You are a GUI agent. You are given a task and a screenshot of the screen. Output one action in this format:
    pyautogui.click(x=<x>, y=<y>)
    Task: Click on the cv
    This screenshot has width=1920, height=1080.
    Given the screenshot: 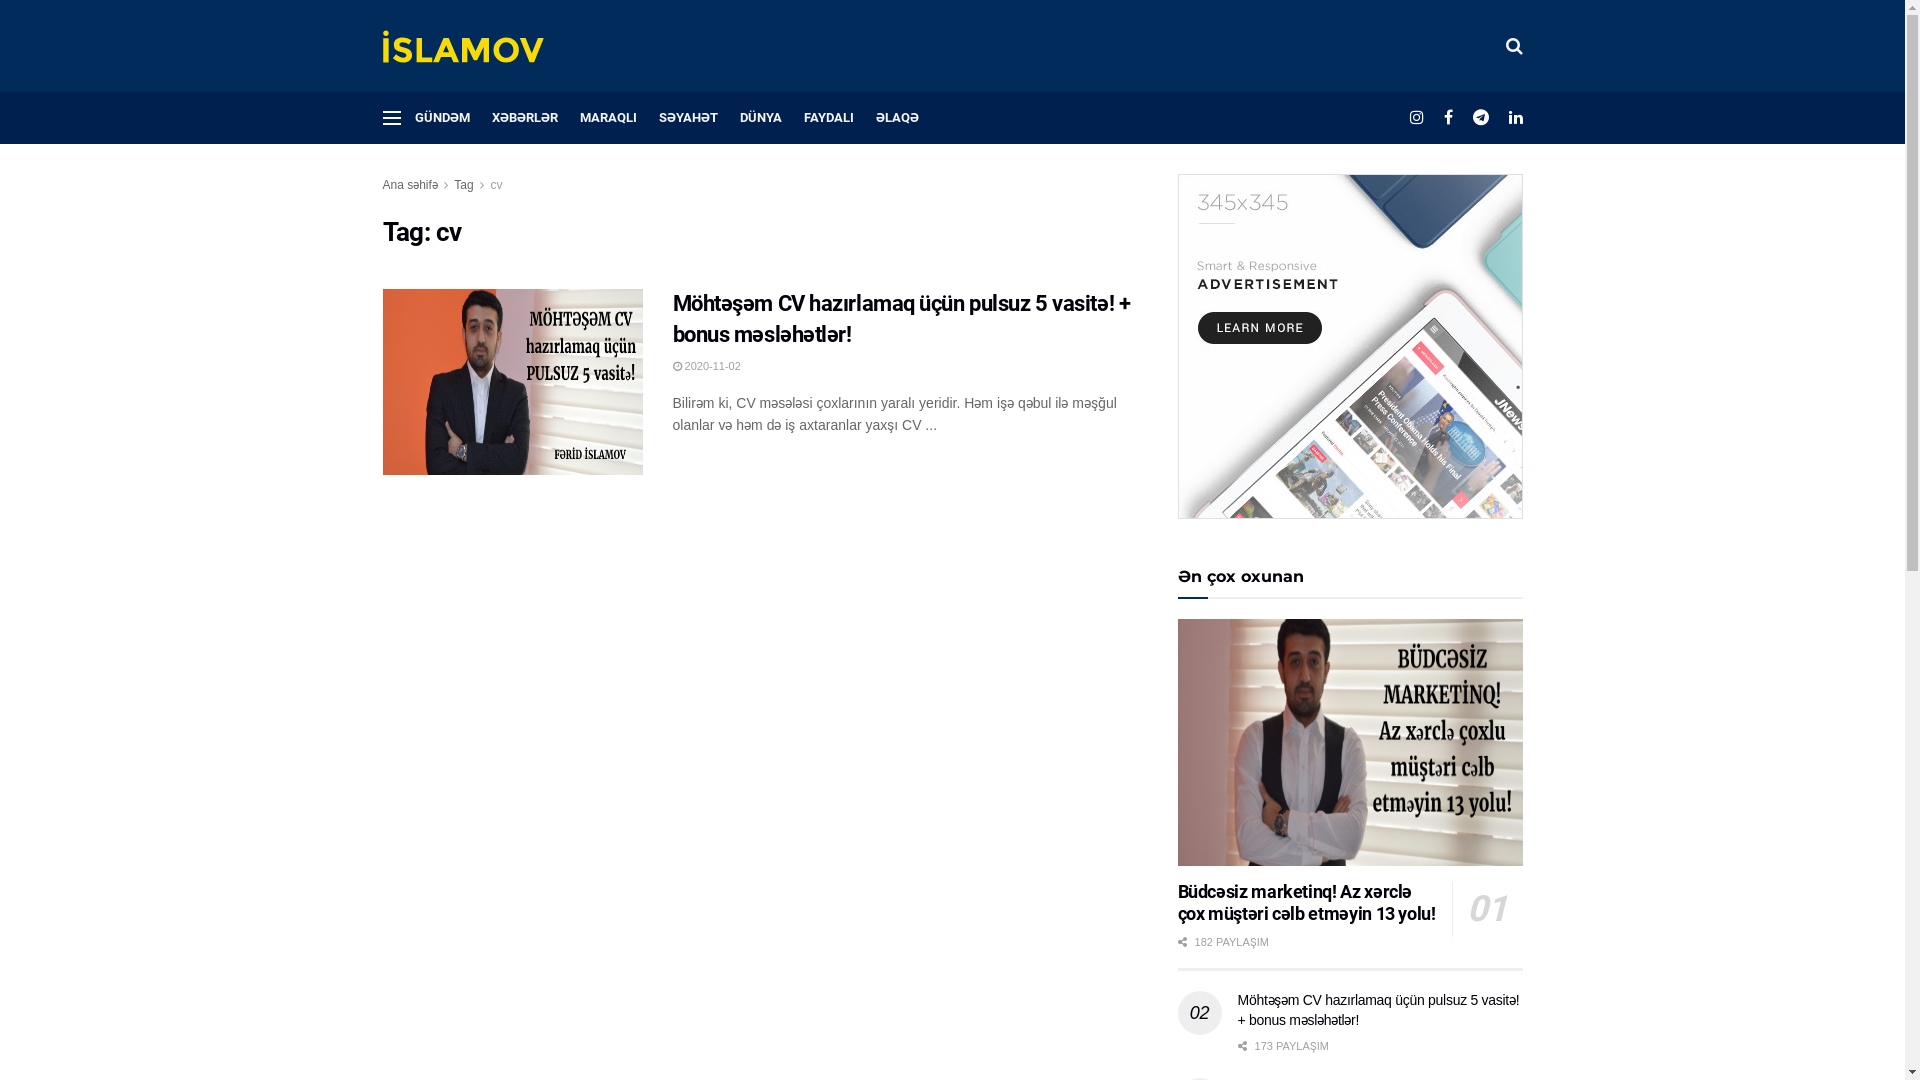 What is the action you would take?
    pyautogui.click(x=496, y=185)
    